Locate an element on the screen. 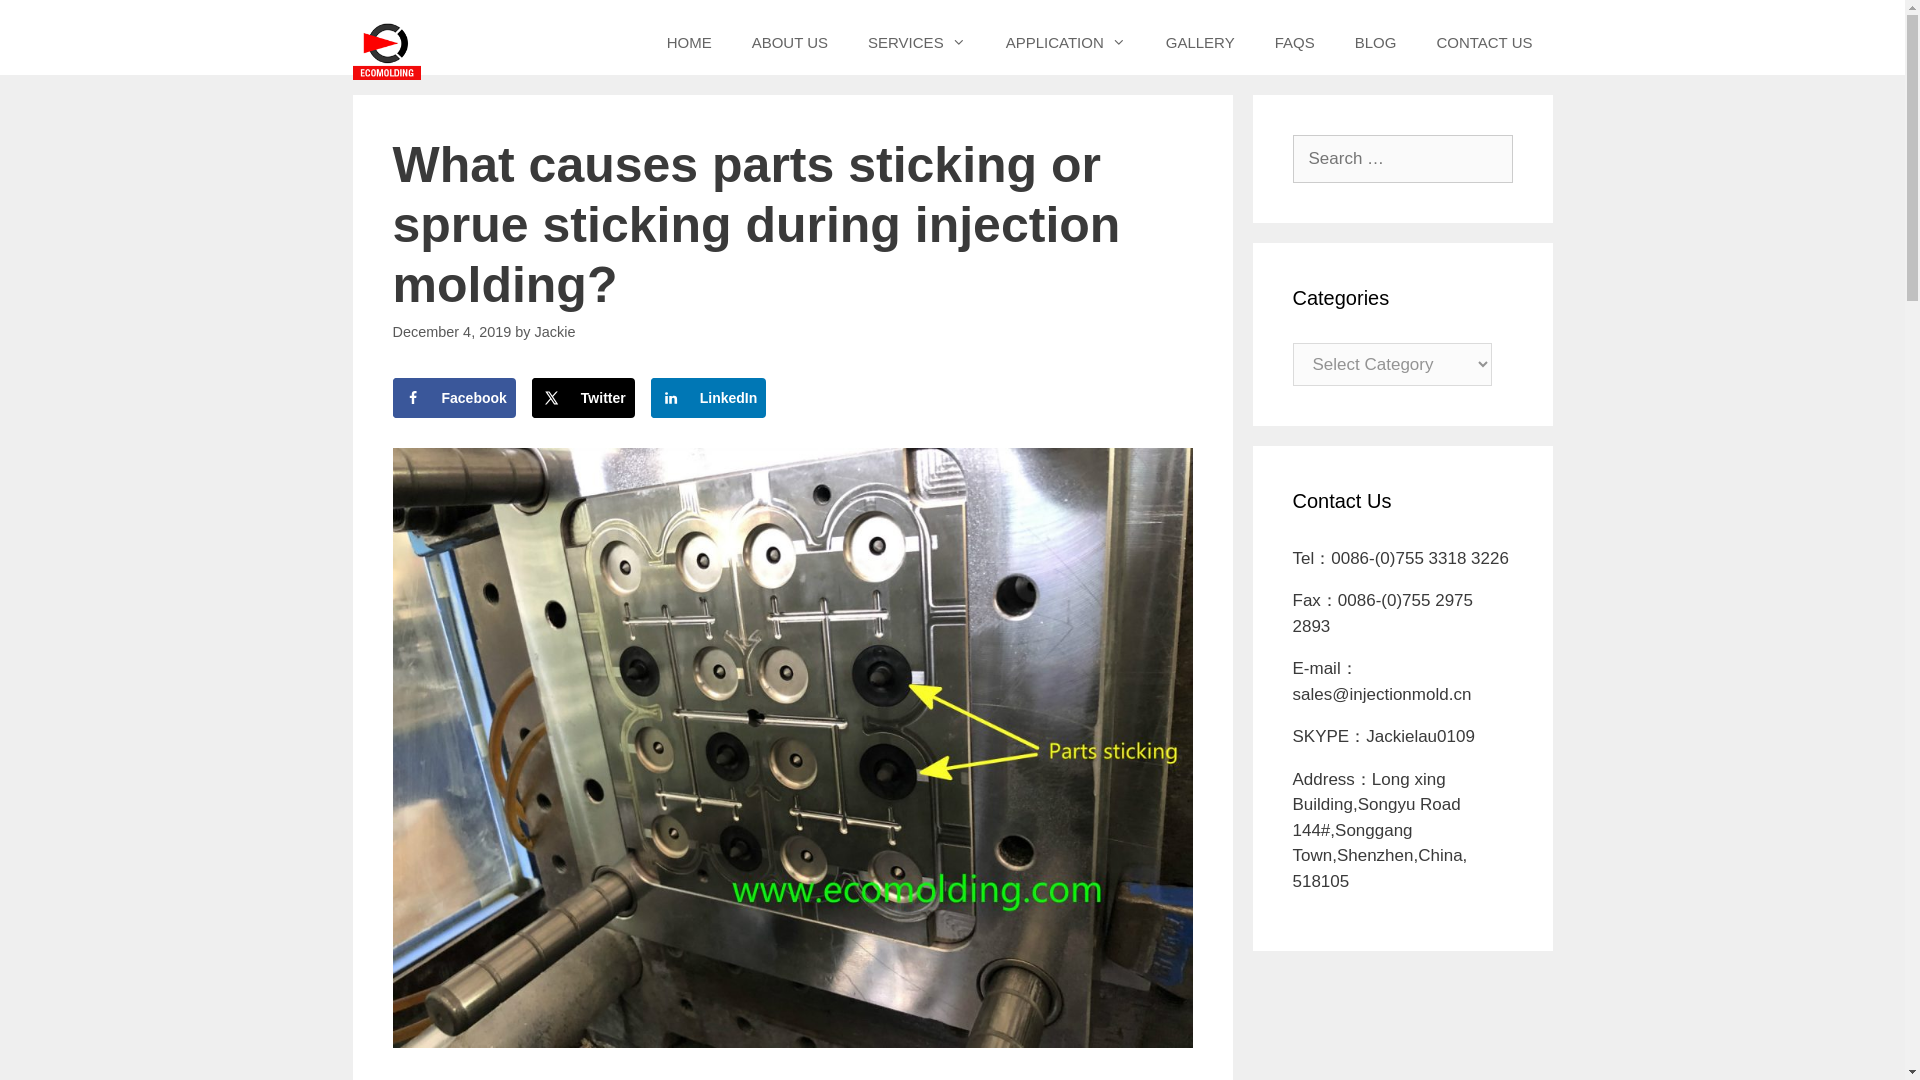 This screenshot has width=1920, height=1080. View all posts by Jackie is located at coordinates (556, 332).